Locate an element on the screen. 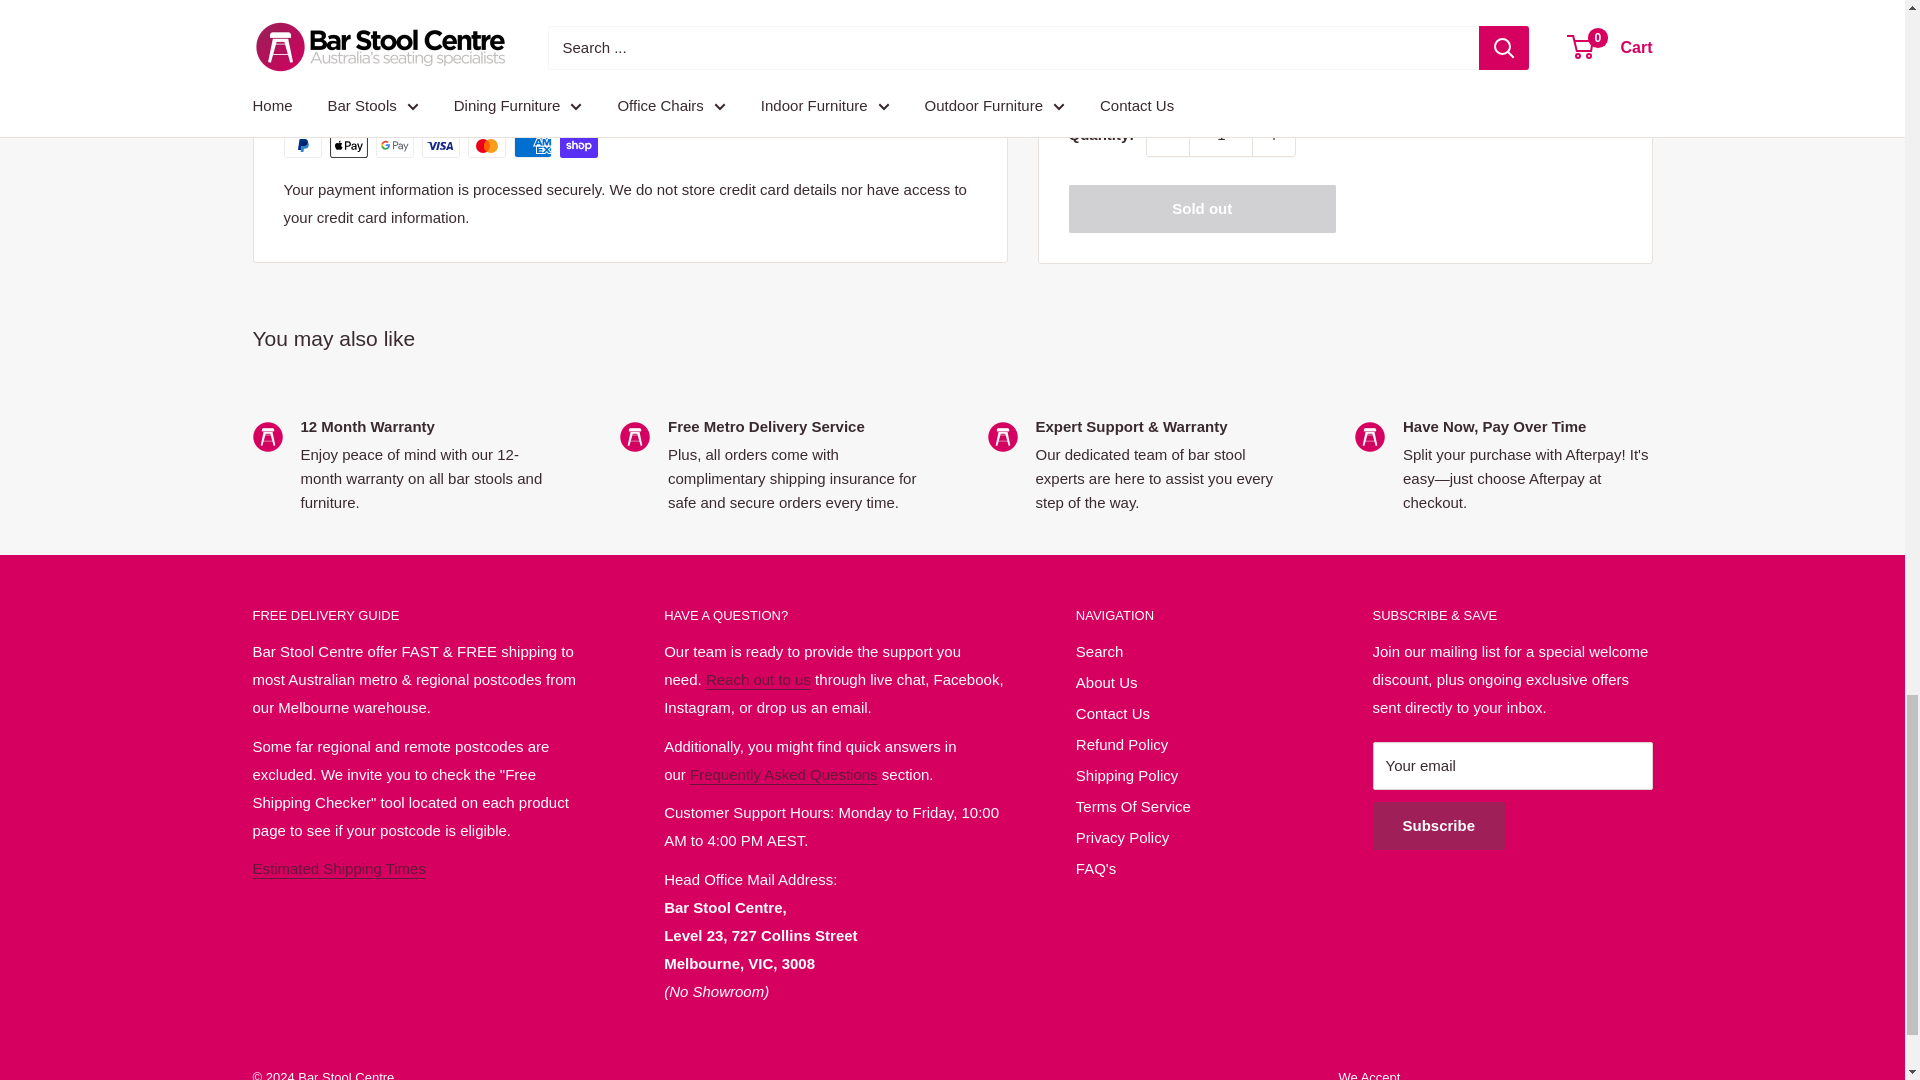 This screenshot has width=1920, height=1080. Estimated Shipping Times is located at coordinates (338, 868).